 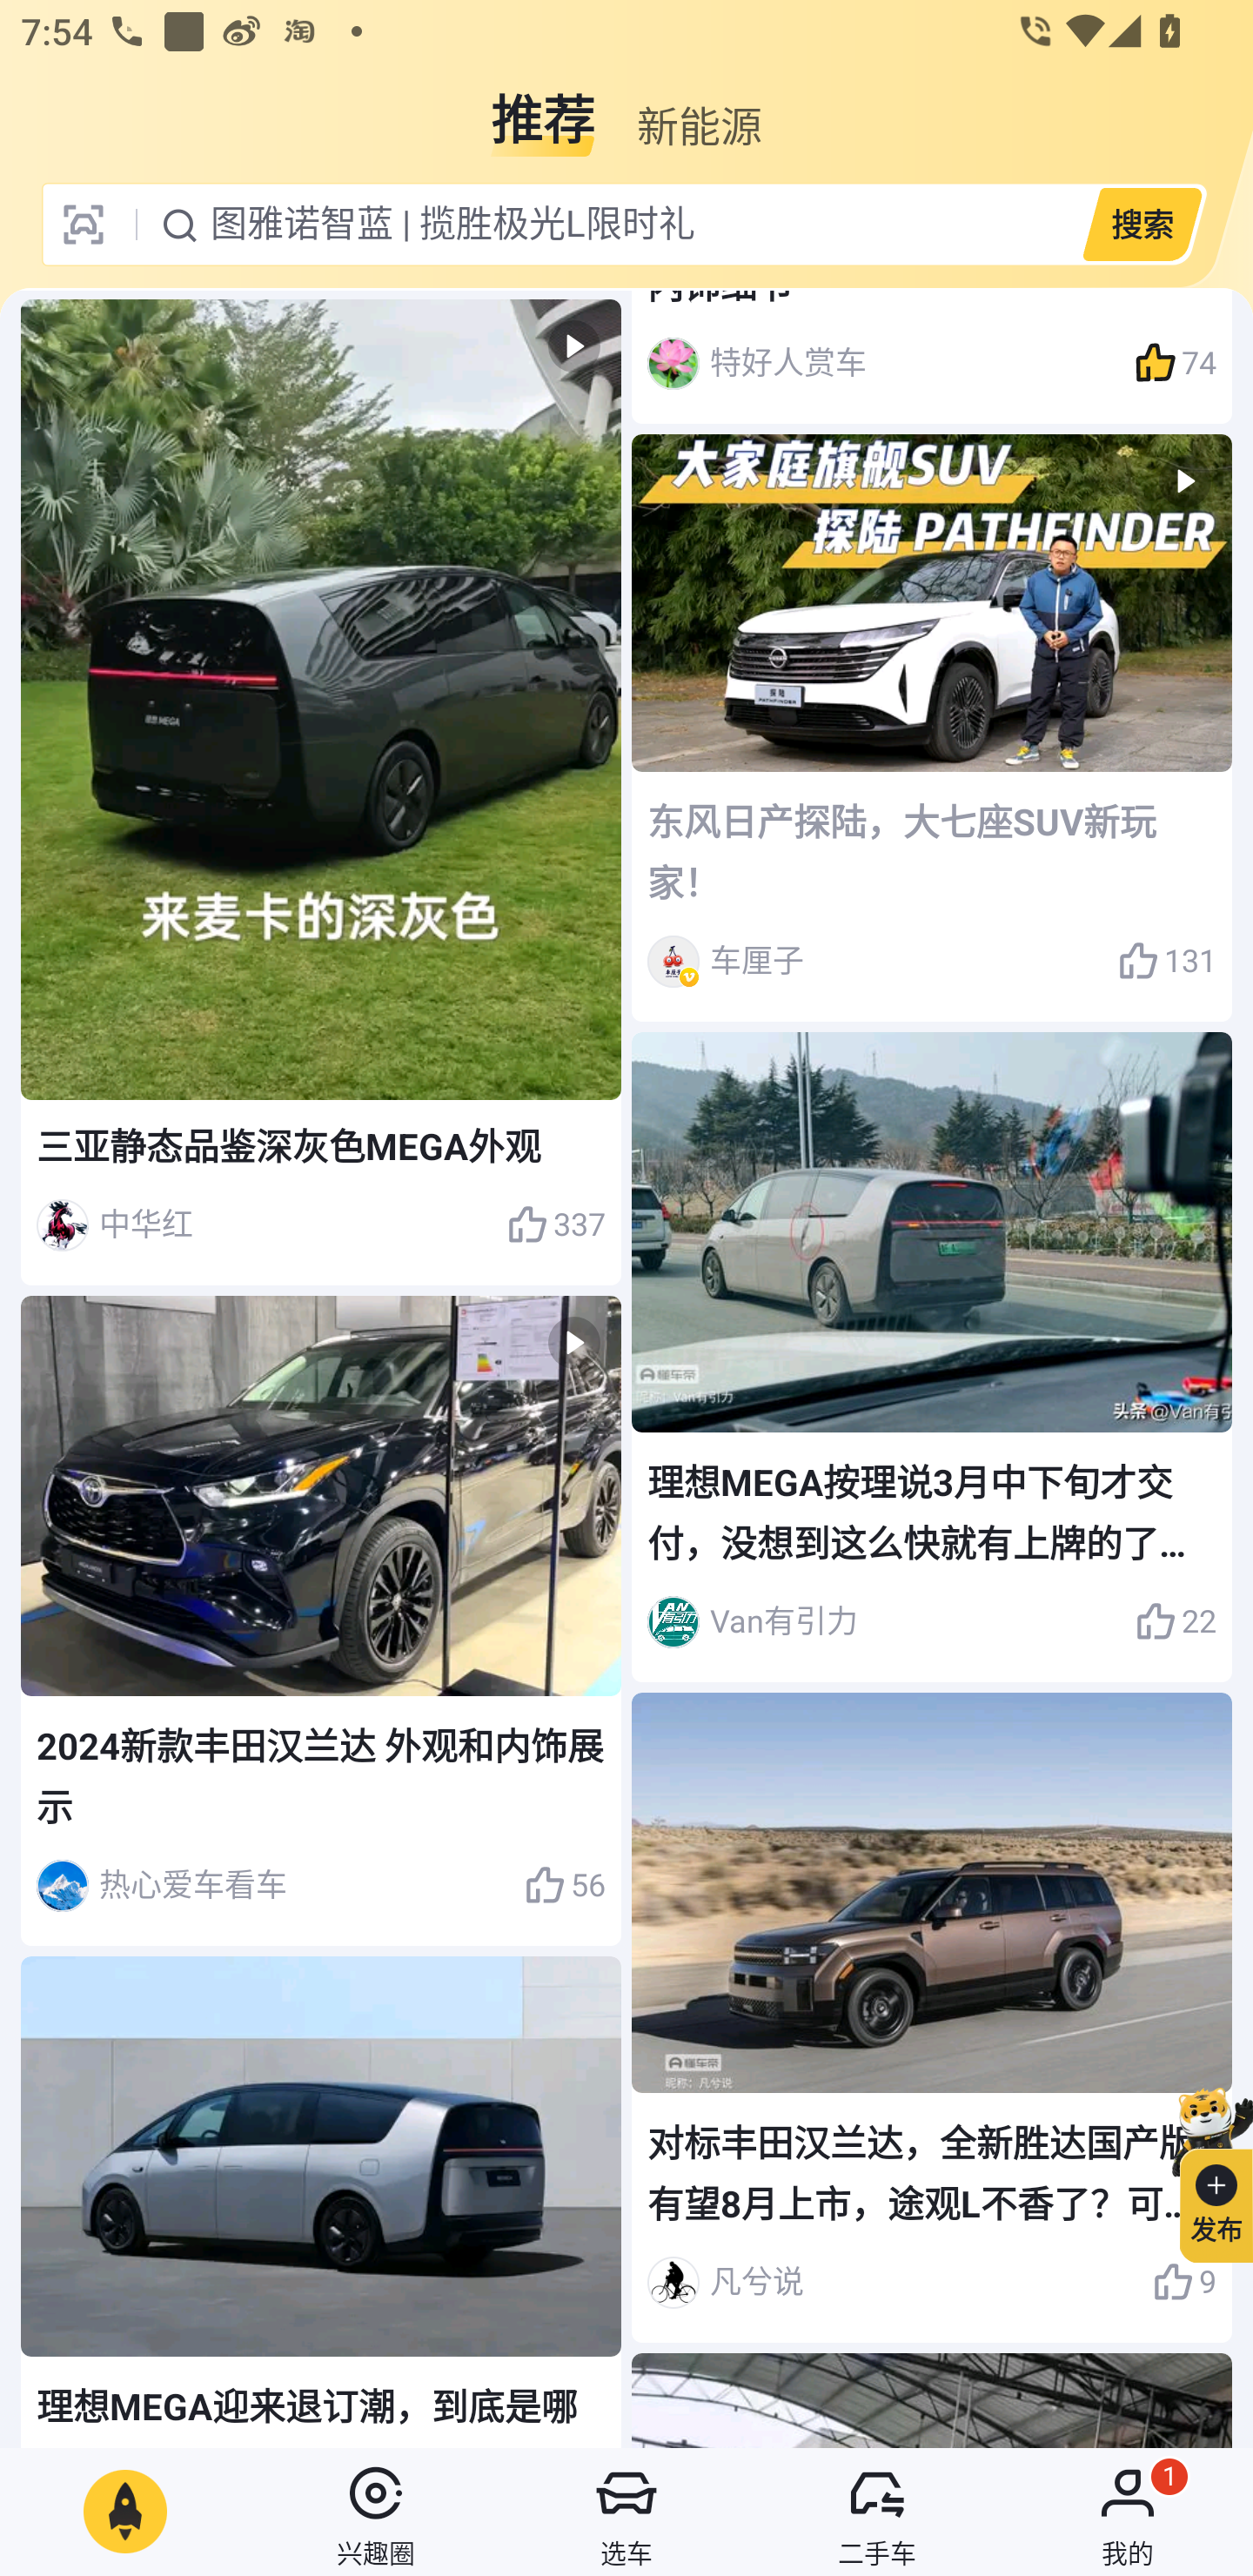 What do you see at coordinates (1167, 962) in the screenshot?
I see `131` at bounding box center [1167, 962].